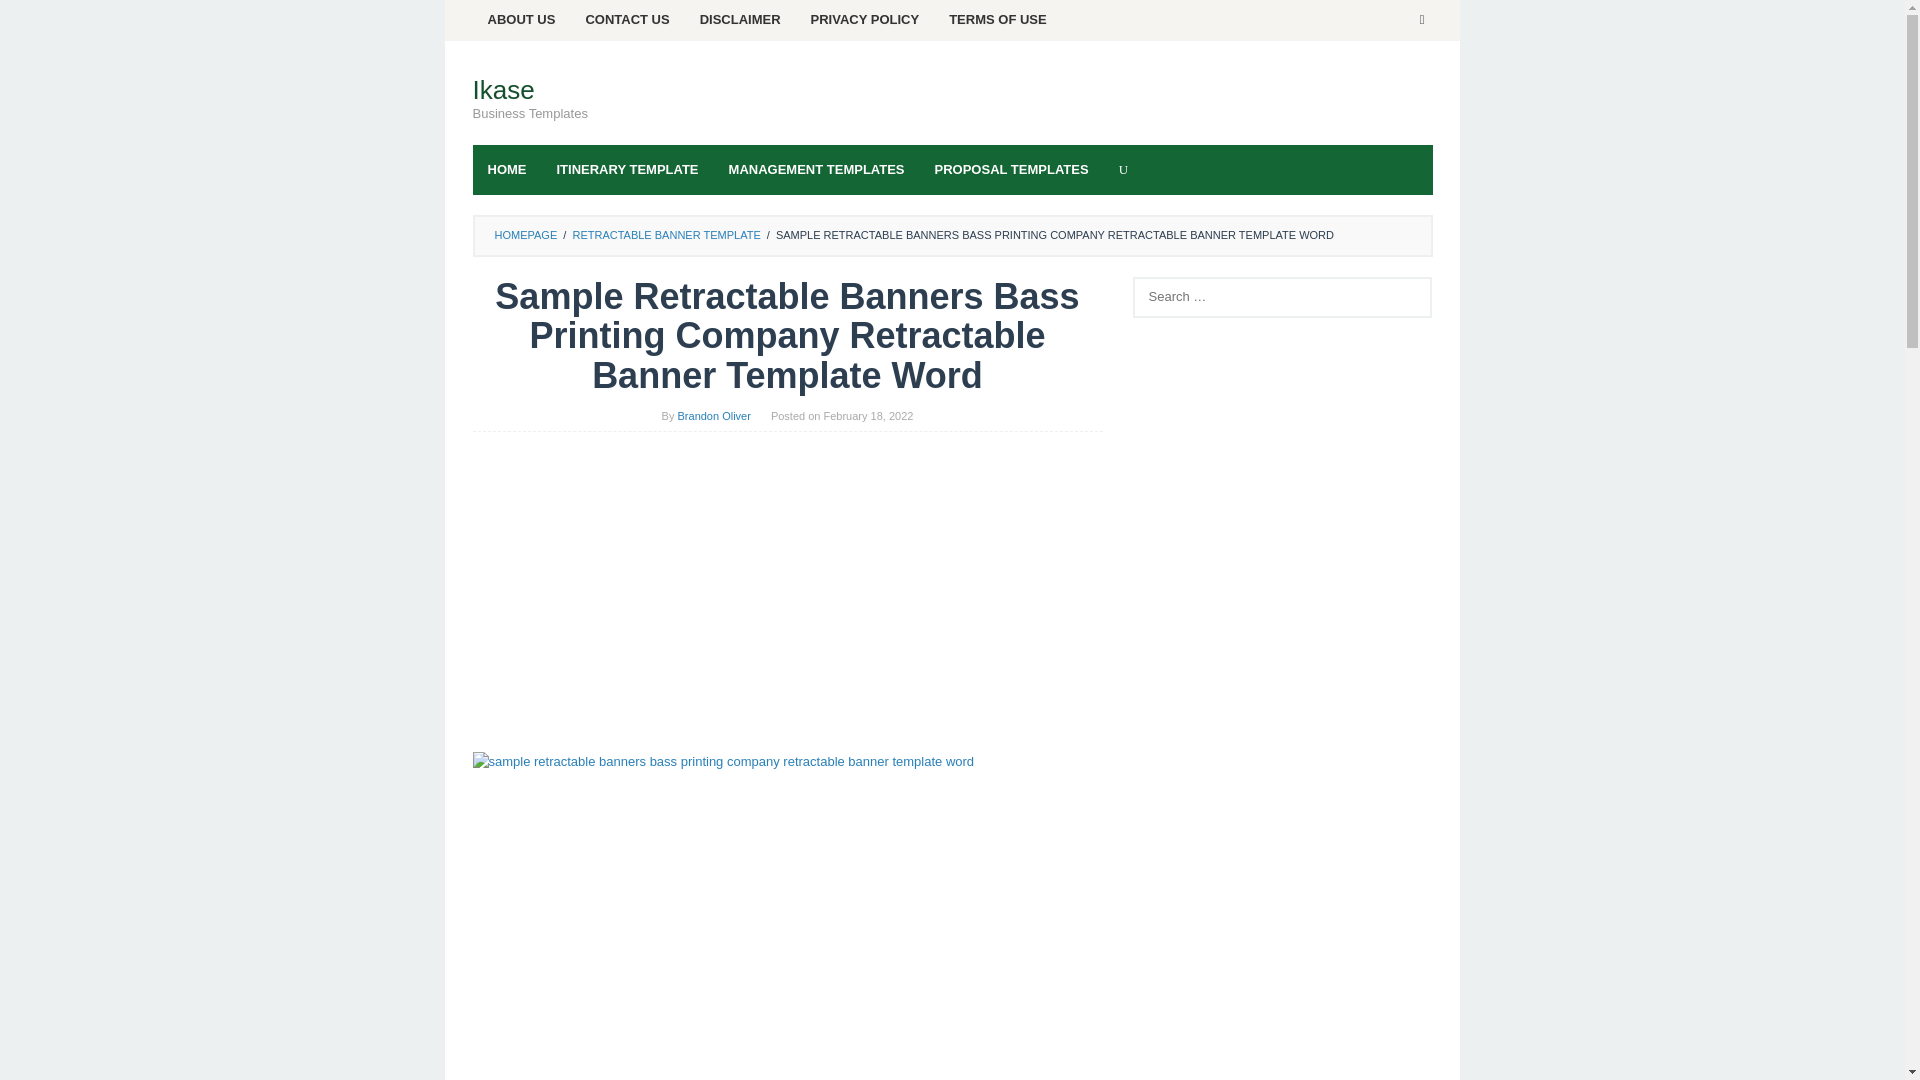 The width and height of the screenshot is (1920, 1080). What do you see at coordinates (866, 20) in the screenshot?
I see `PRIVACY POLICY` at bounding box center [866, 20].